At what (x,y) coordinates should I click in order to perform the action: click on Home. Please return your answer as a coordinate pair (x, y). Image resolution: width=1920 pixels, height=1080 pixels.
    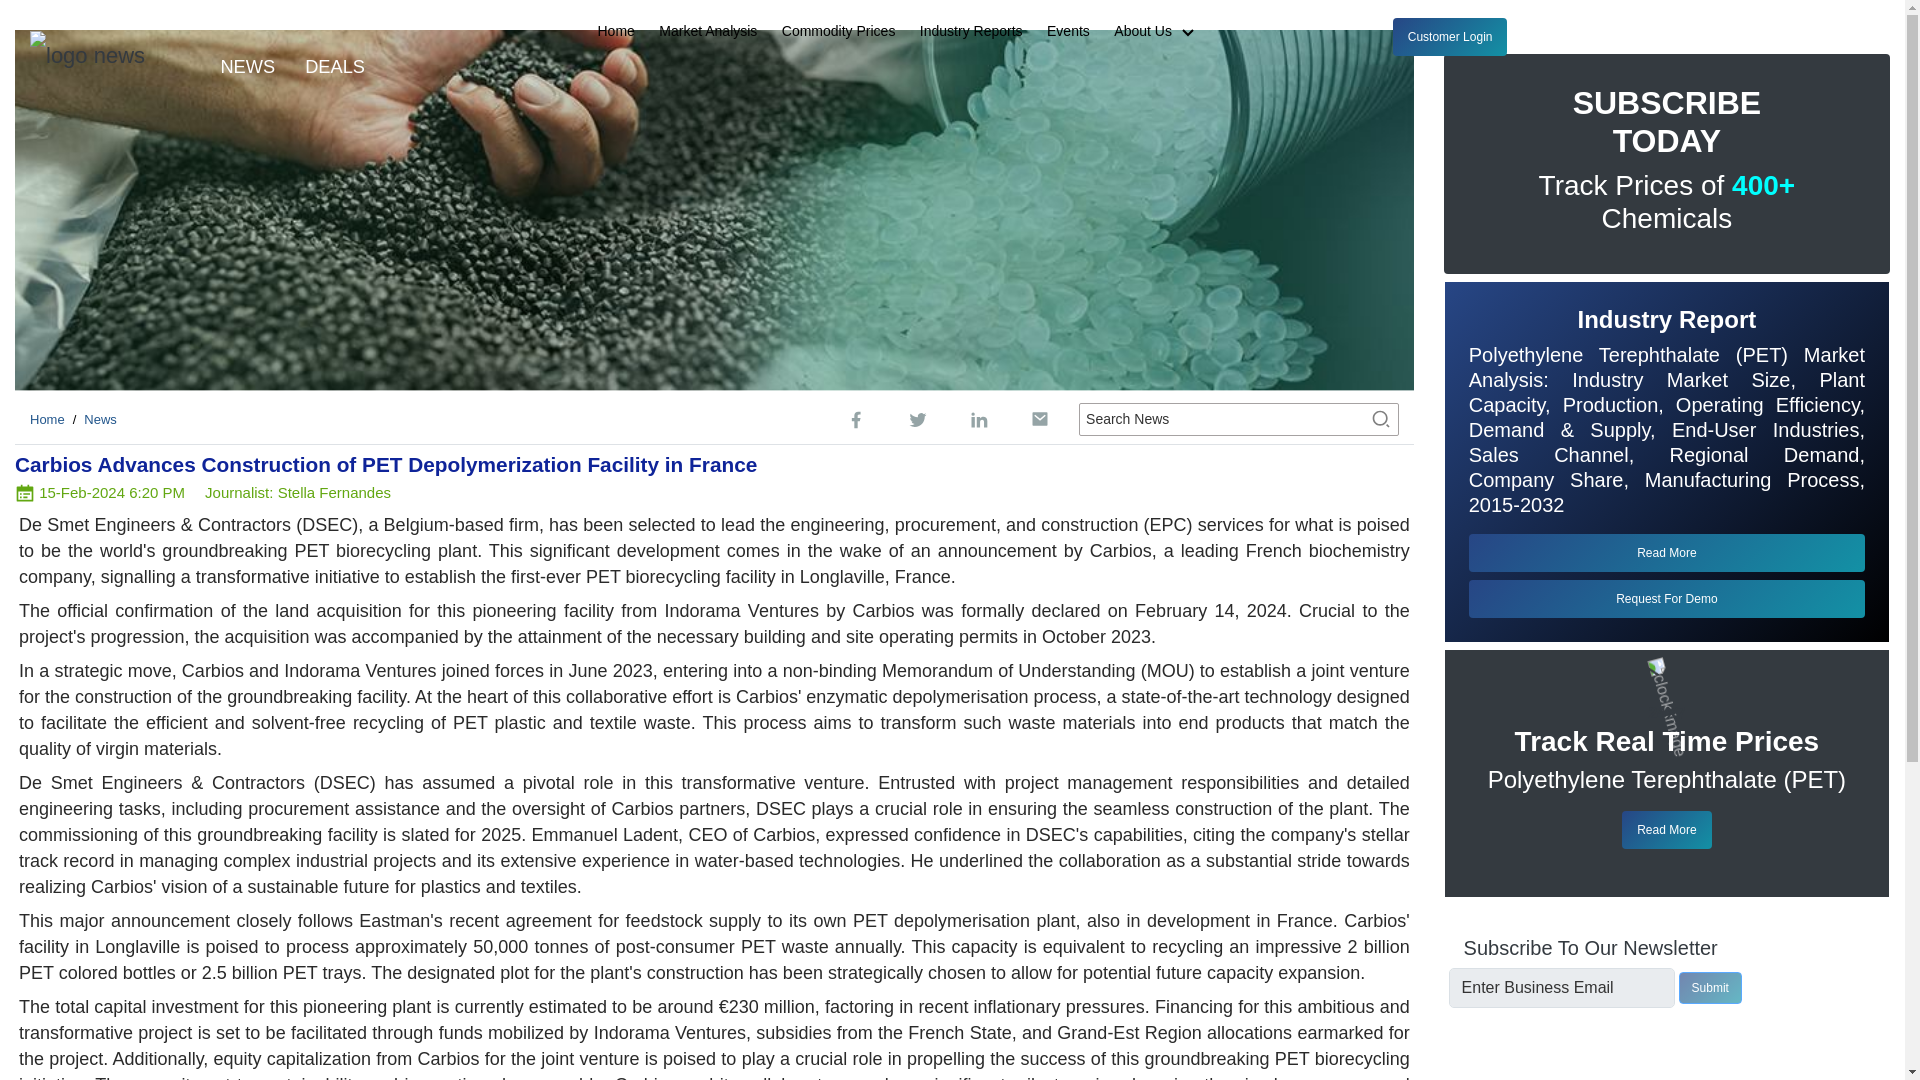
    Looking at the image, I should click on (616, 31).